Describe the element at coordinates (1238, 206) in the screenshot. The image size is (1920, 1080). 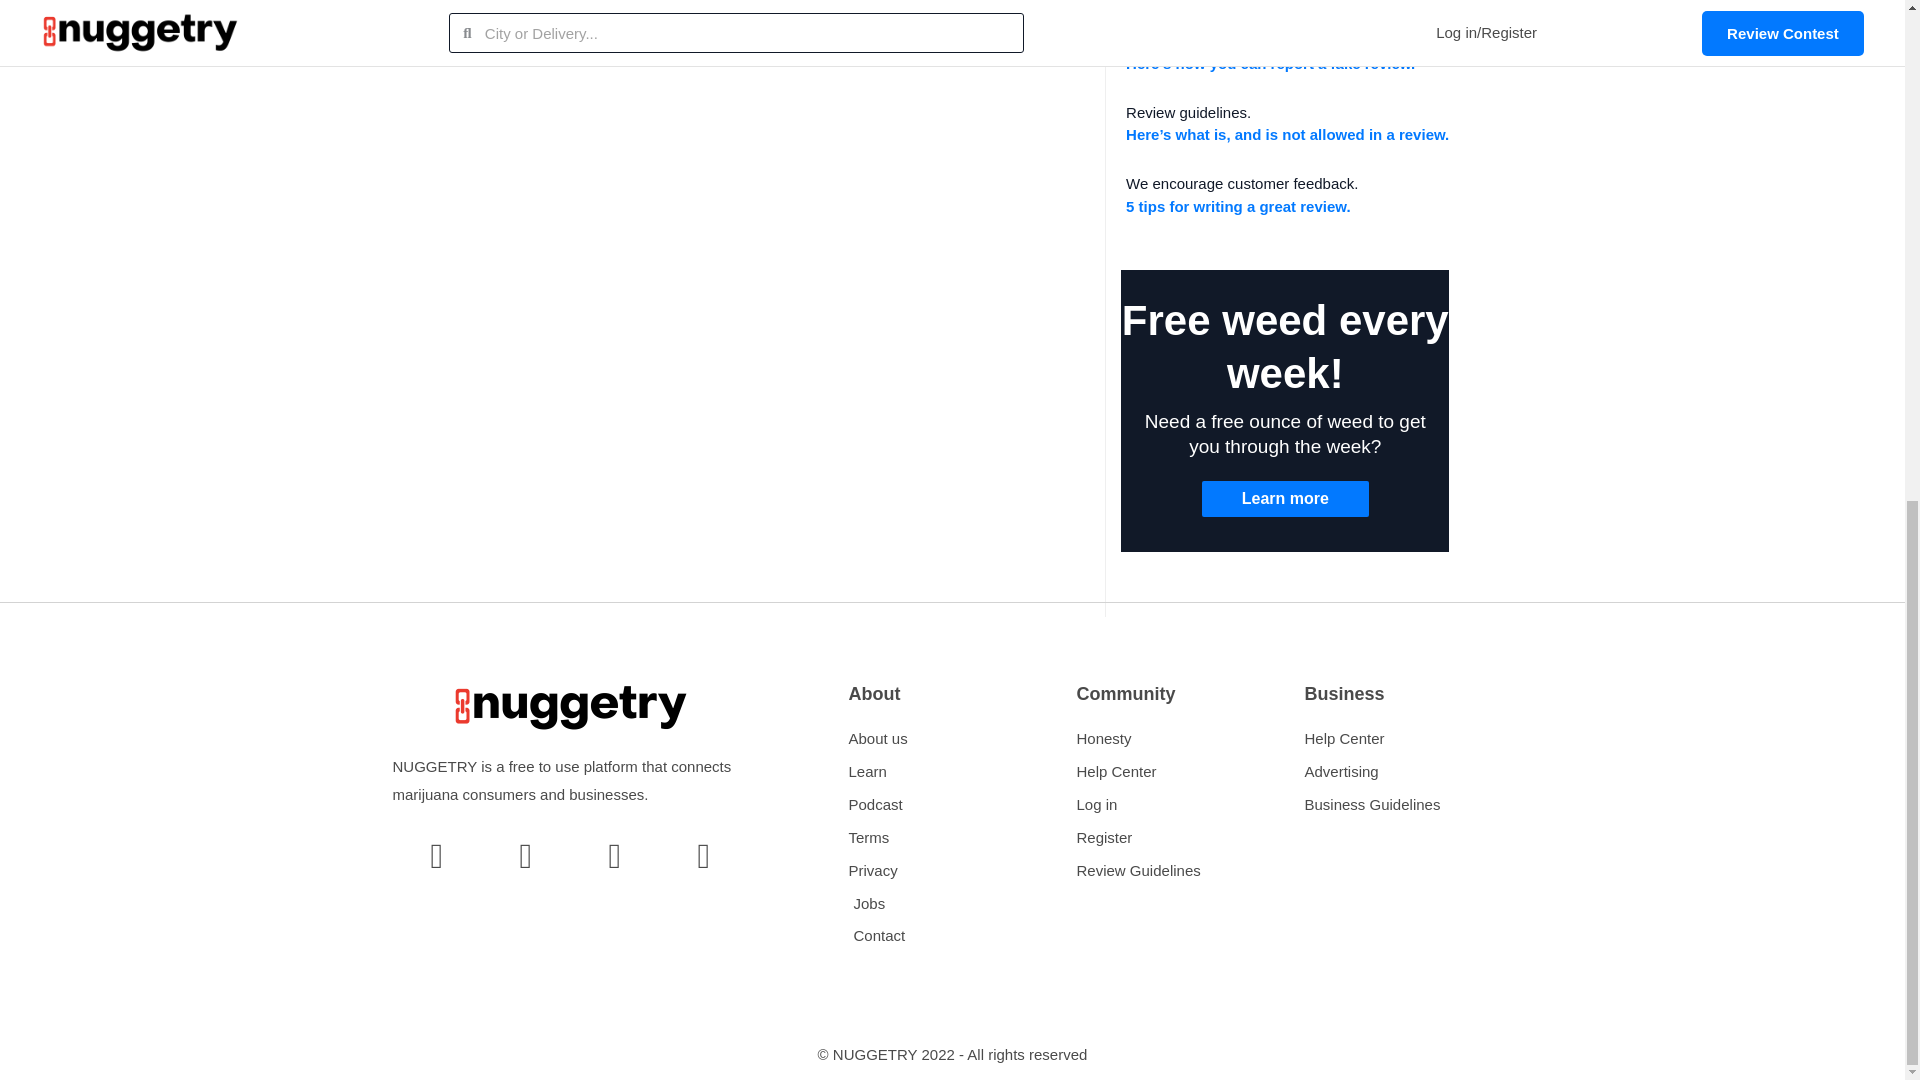
I see `5 tips for writing a great review.` at that location.